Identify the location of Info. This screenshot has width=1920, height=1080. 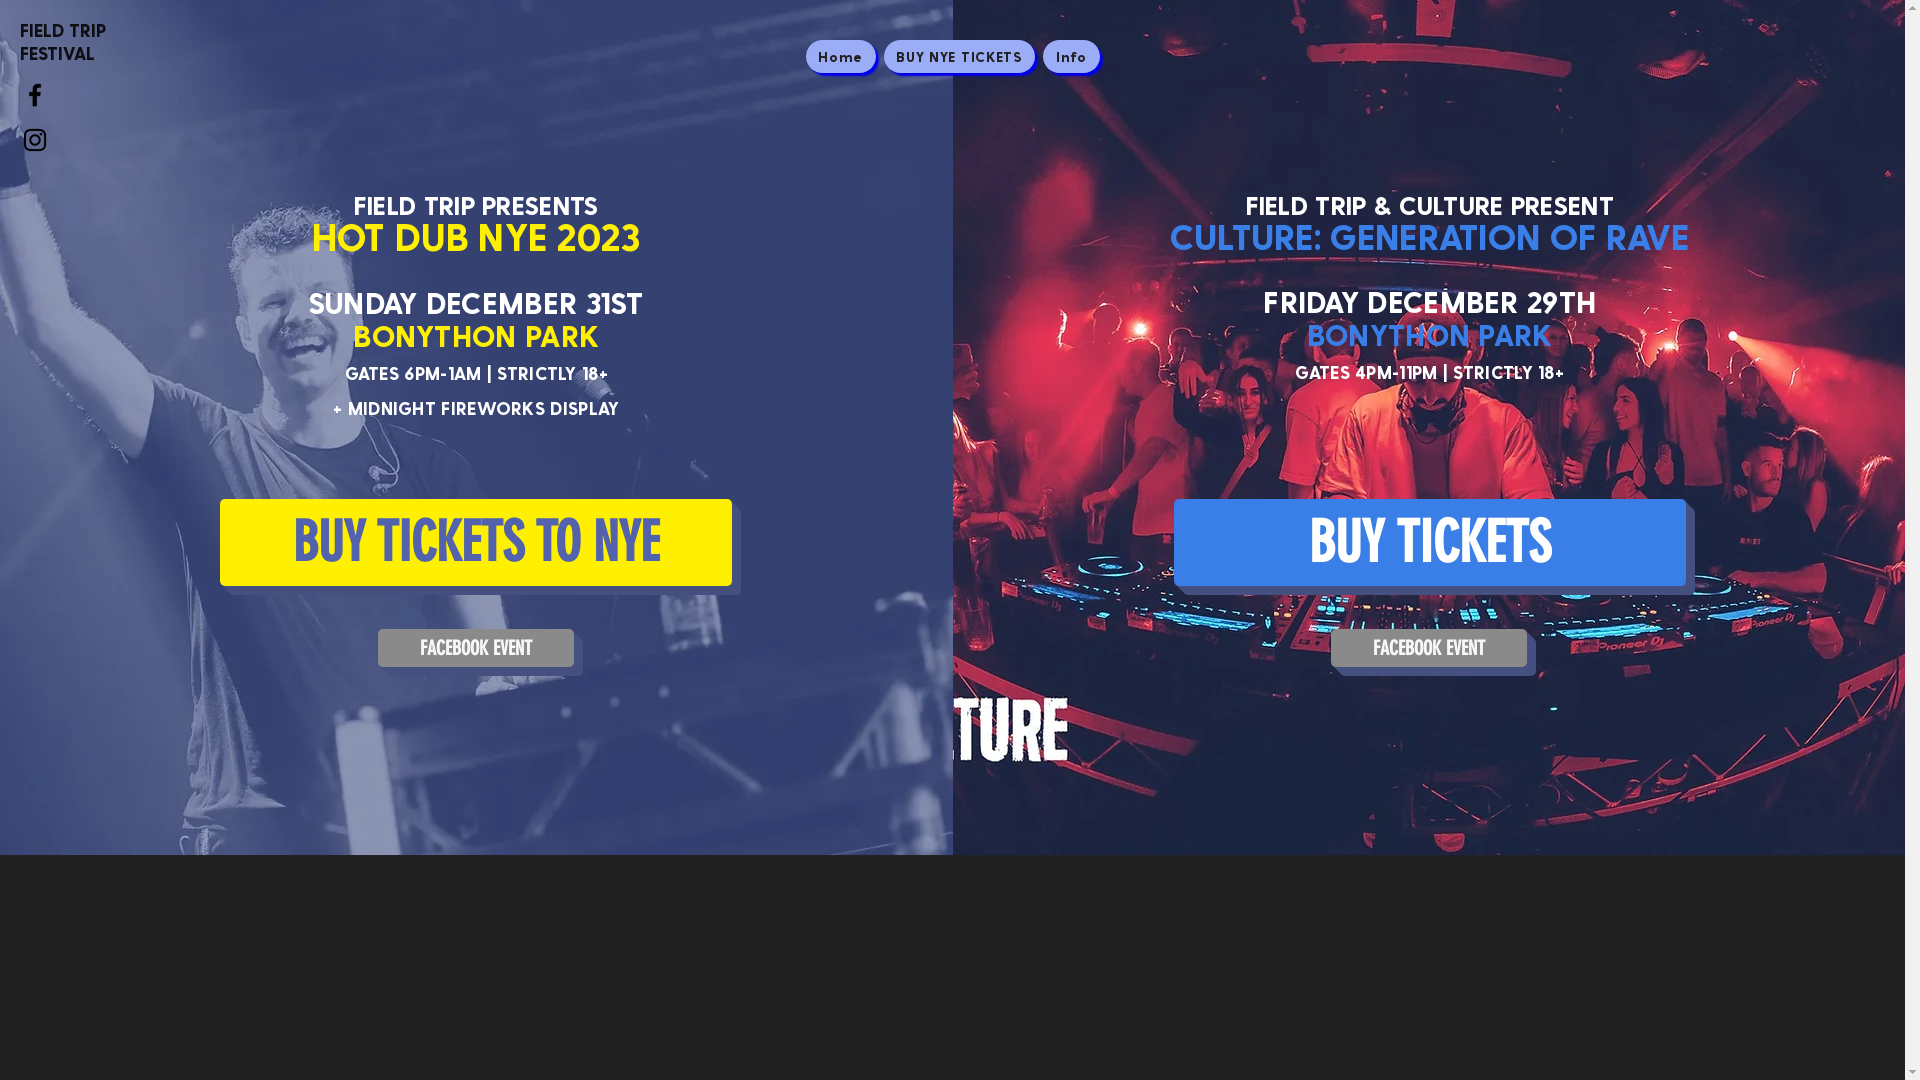
(1071, 56).